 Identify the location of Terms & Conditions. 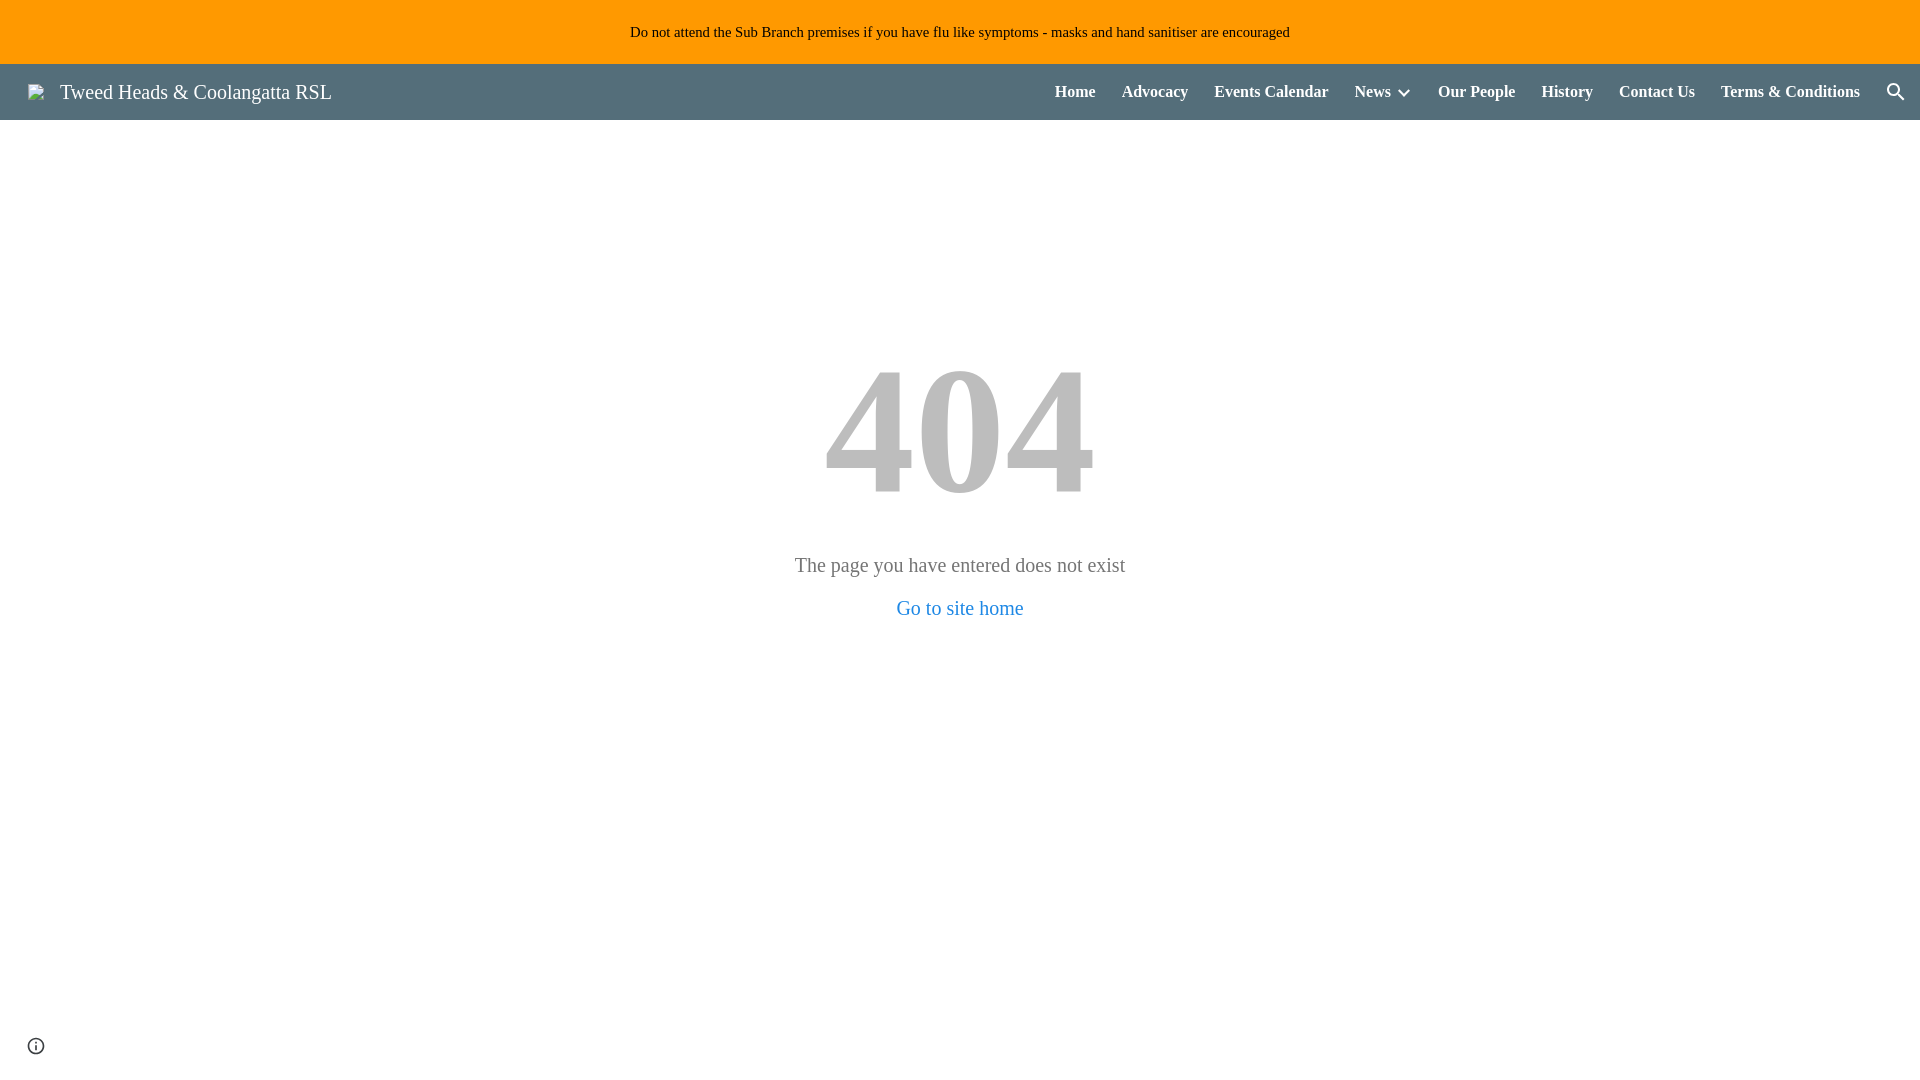
(1790, 92).